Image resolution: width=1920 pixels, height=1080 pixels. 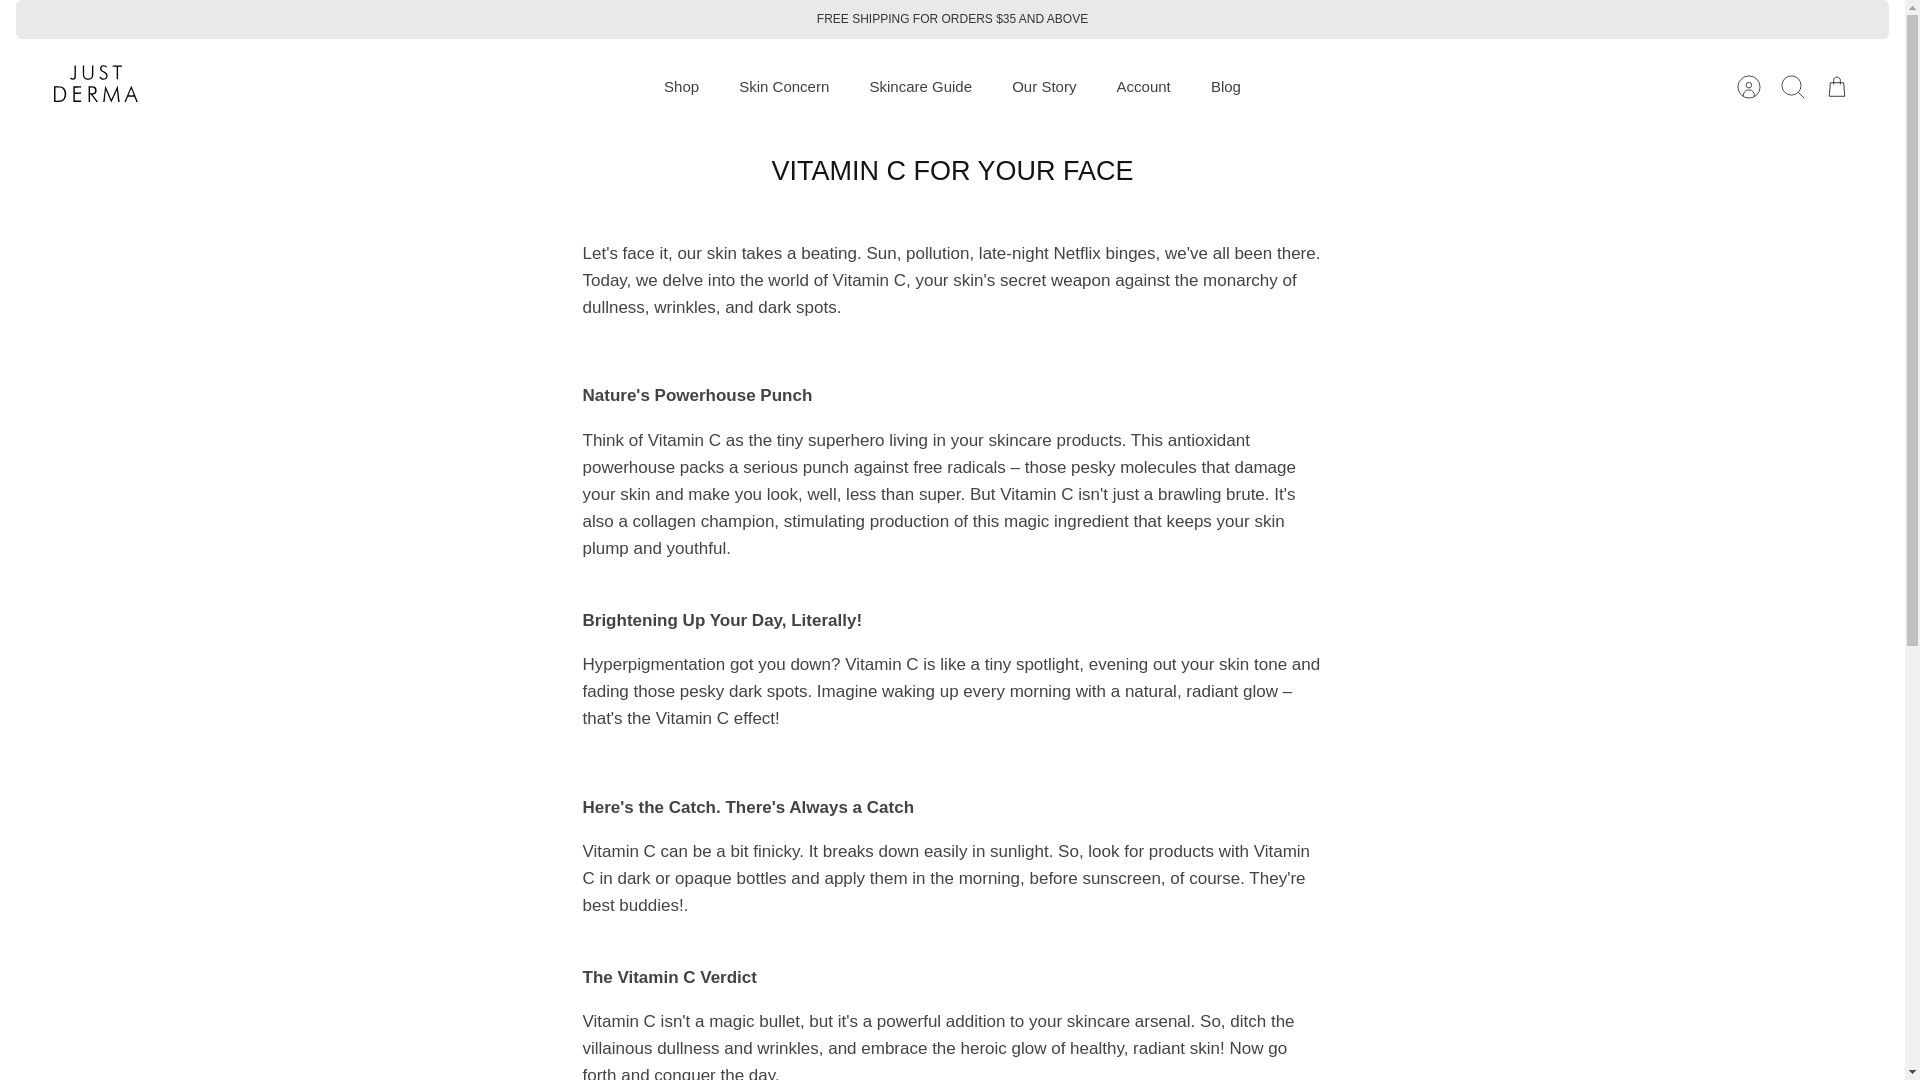 I want to click on Skin Concern, so click(x=784, y=87).